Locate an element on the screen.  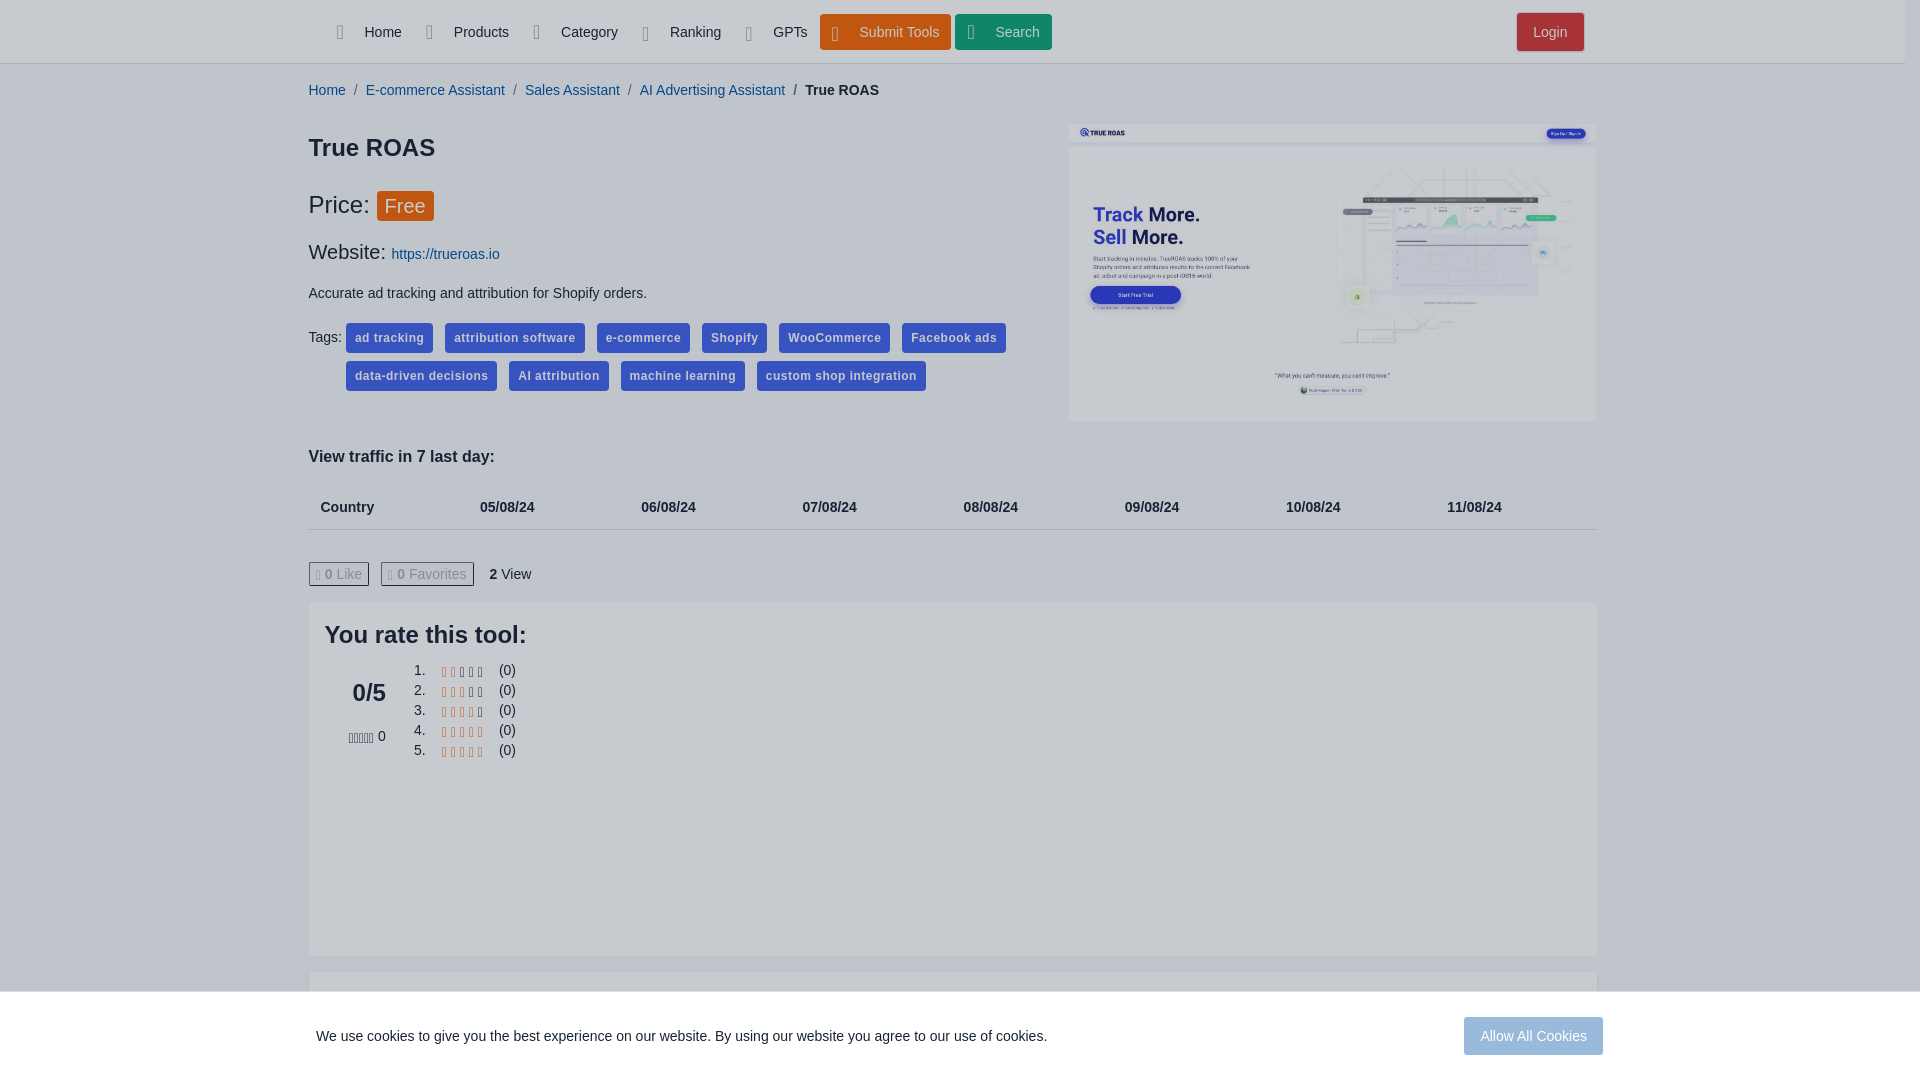
Facebook ads is located at coordinates (954, 338).